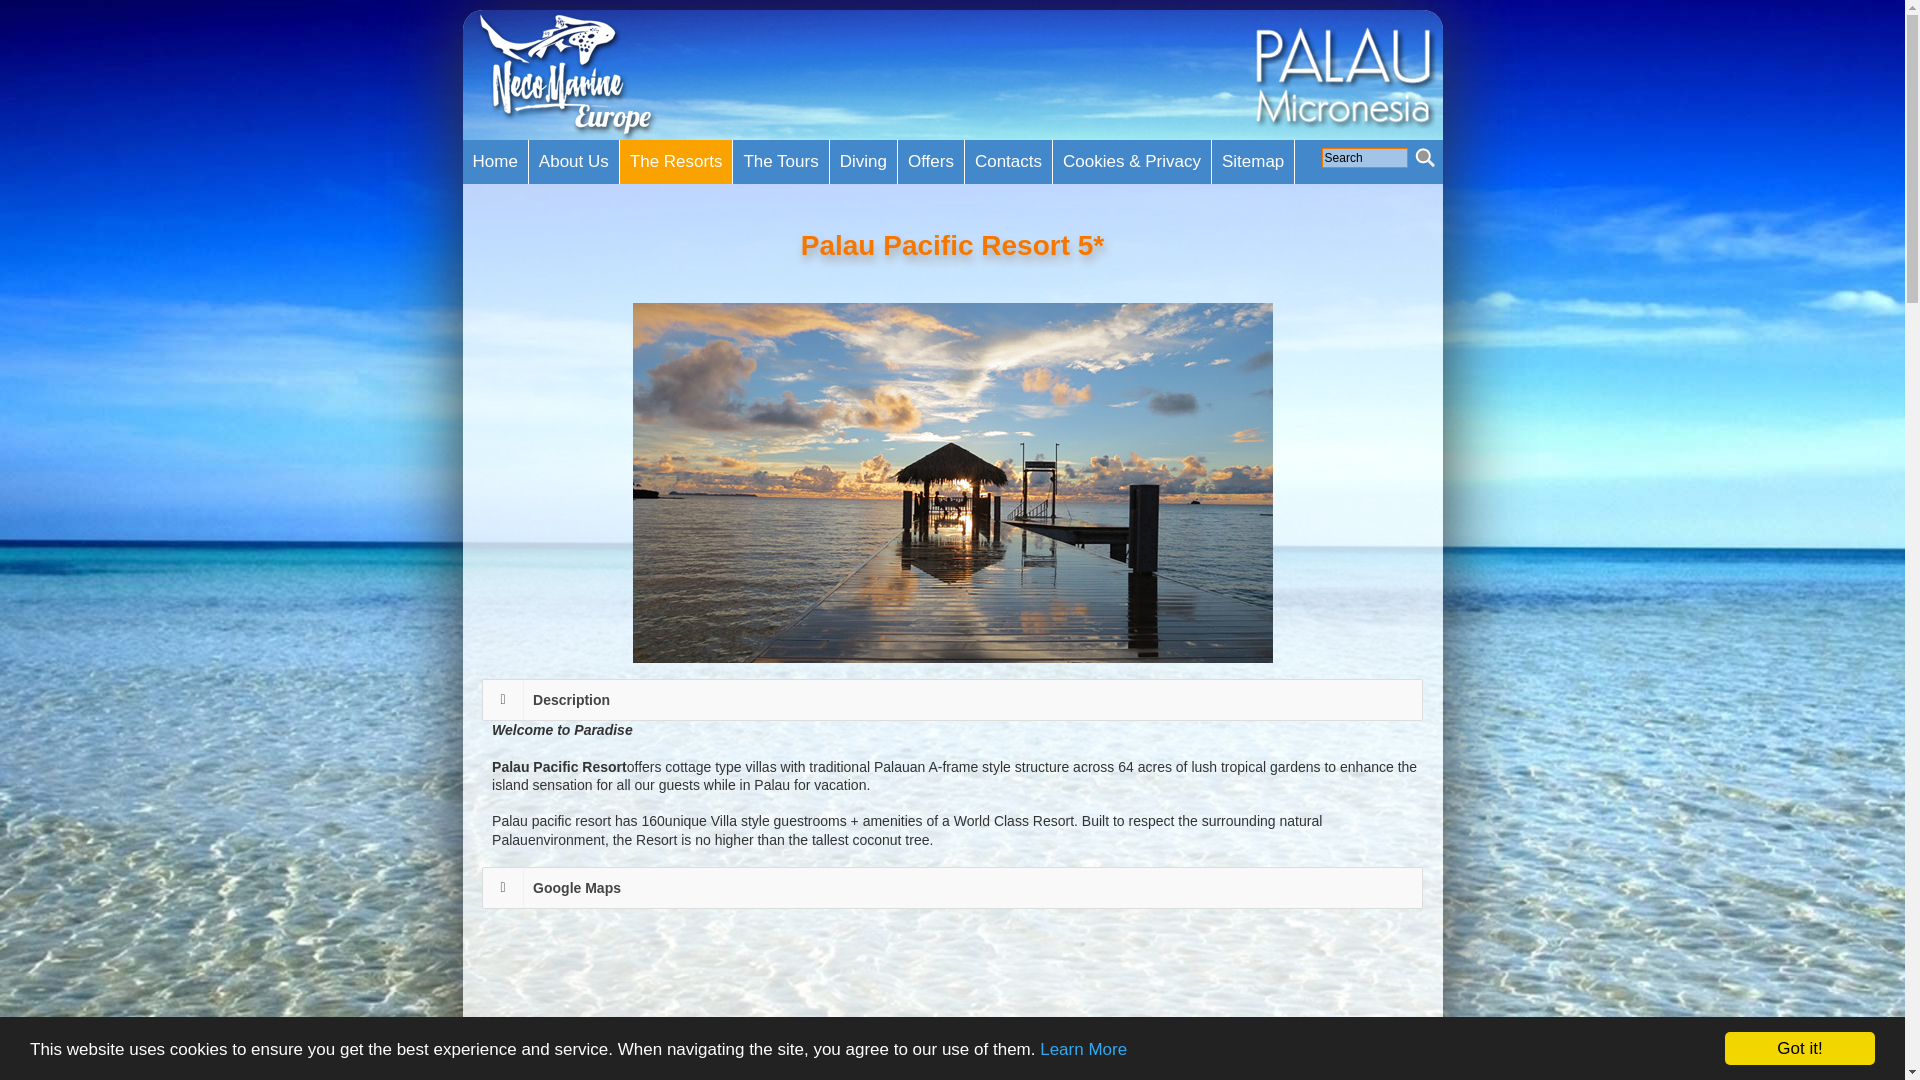 This screenshot has width=1920, height=1080. I want to click on Home, so click(494, 162).